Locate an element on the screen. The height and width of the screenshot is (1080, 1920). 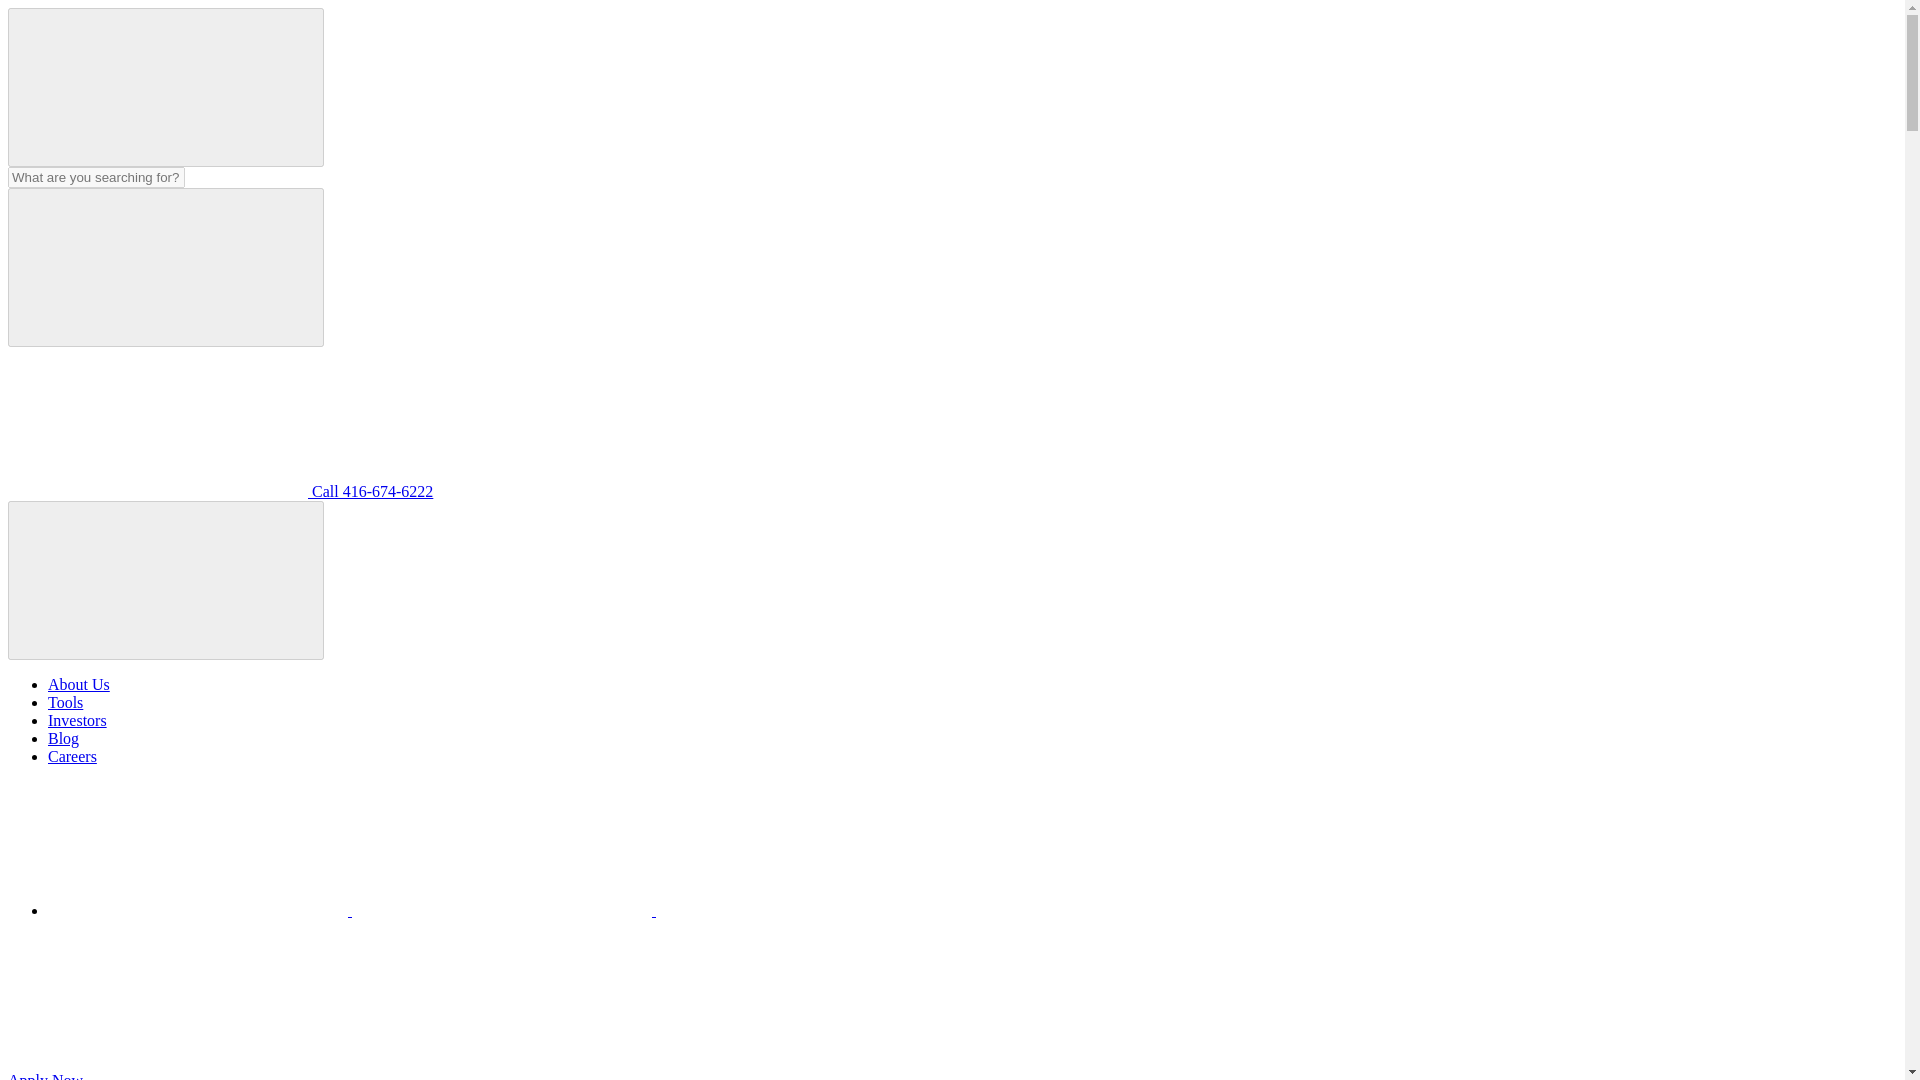
Apply Now is located at coordinates (197, 1076).